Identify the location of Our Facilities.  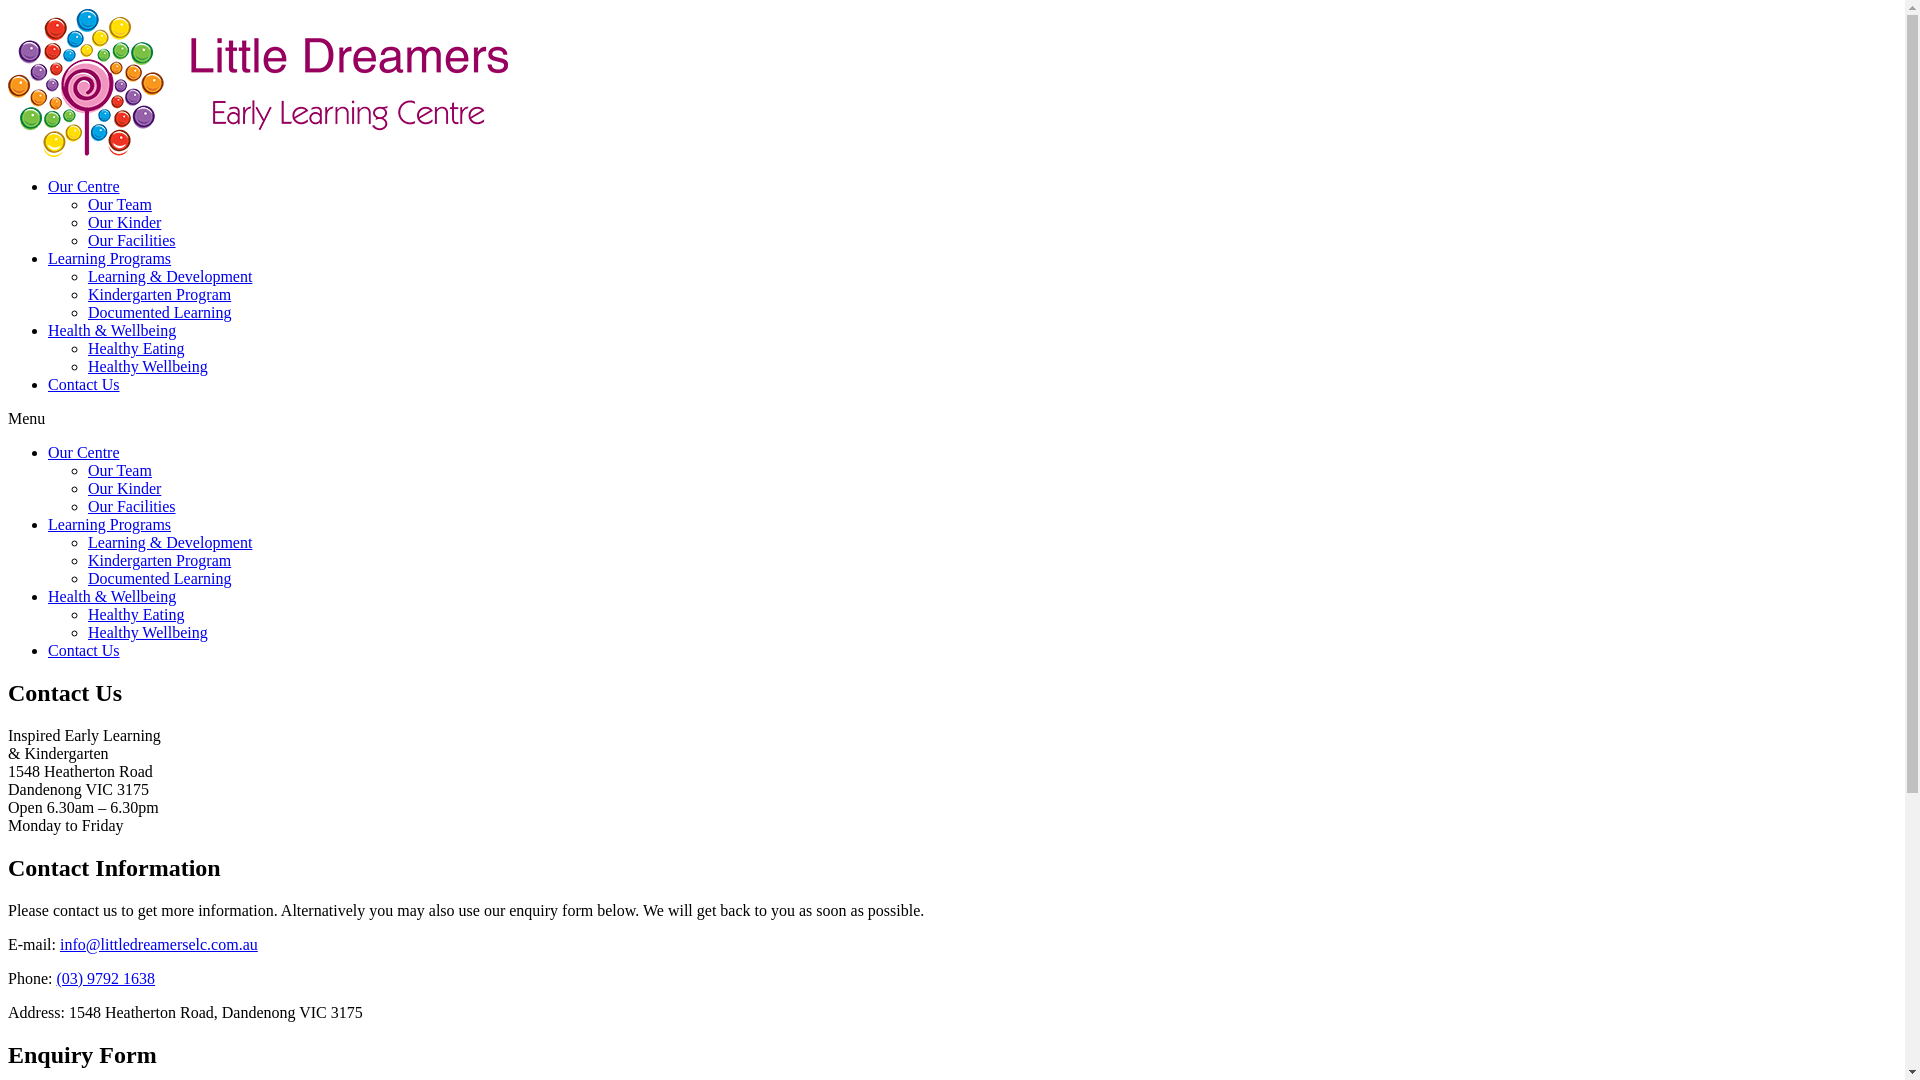
(132, 506).